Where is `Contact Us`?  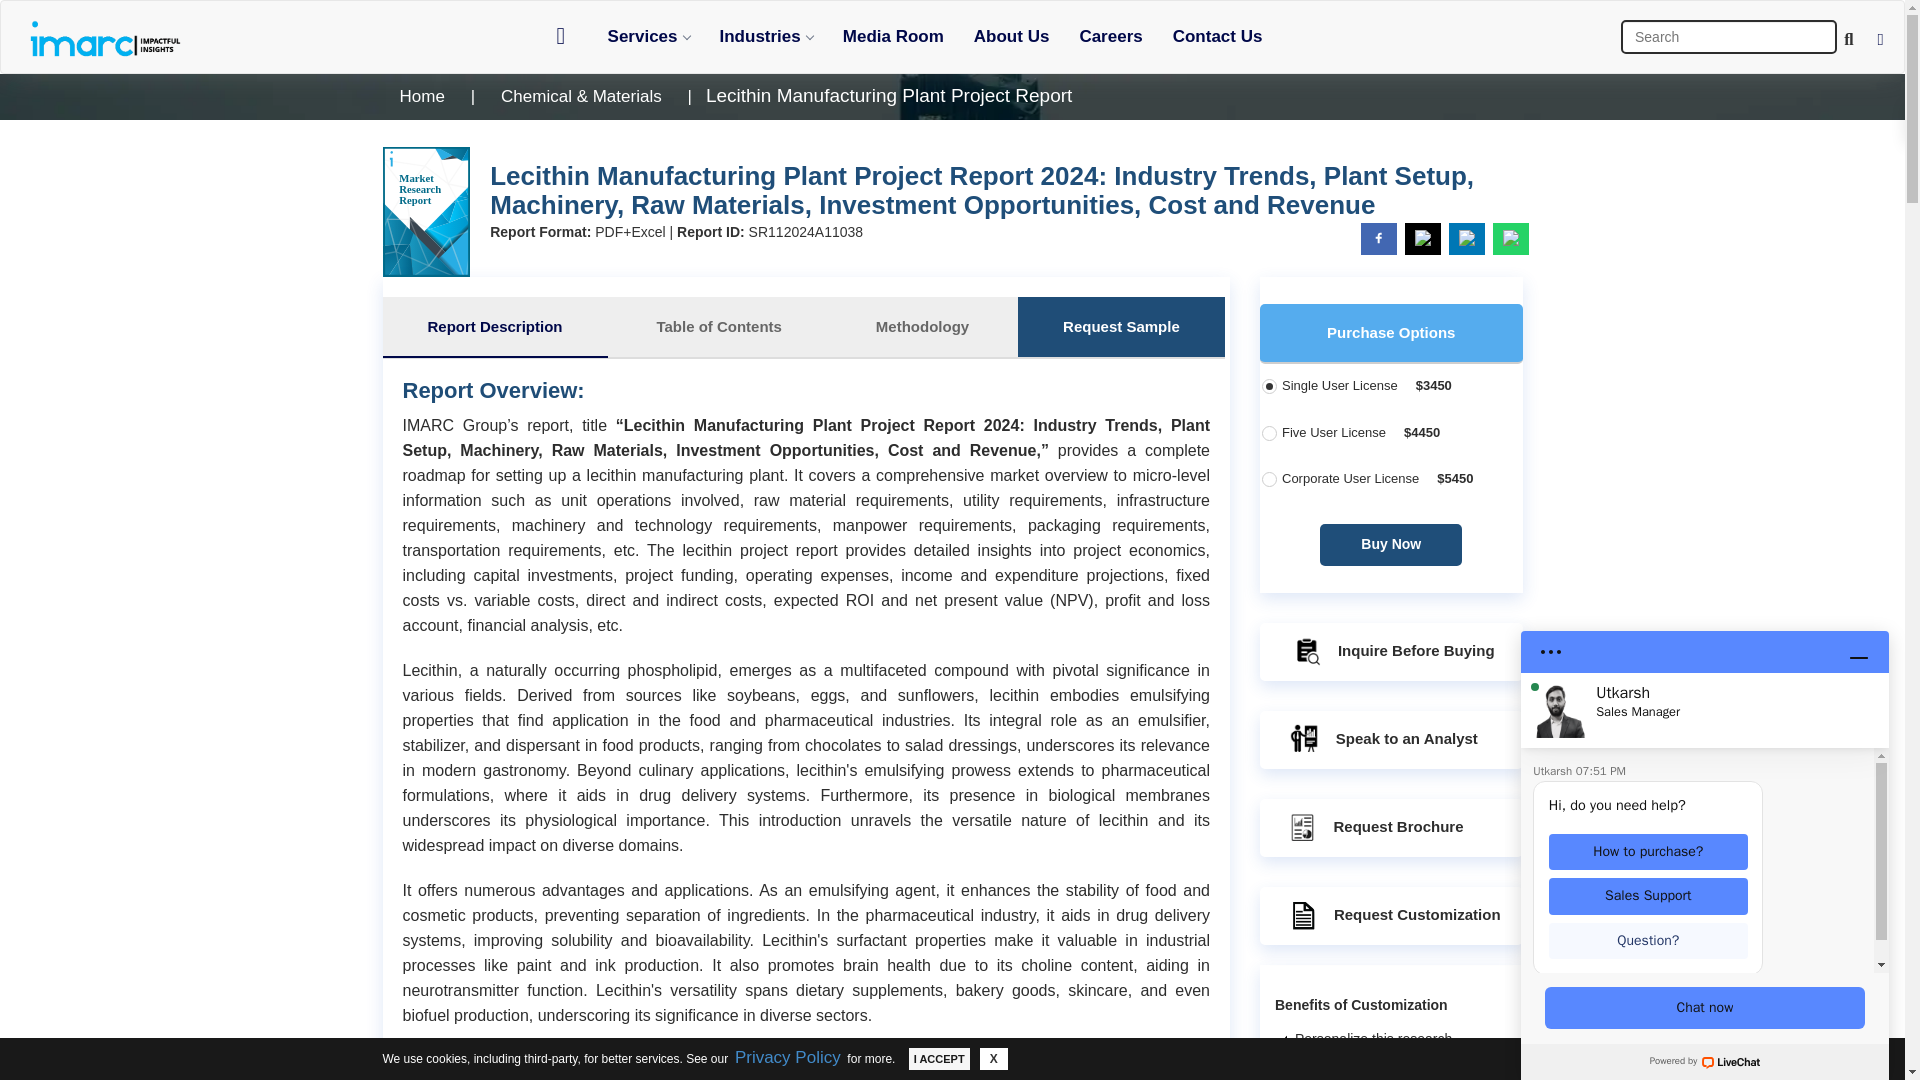 Contact Us is located at coordinates (1218, 36).